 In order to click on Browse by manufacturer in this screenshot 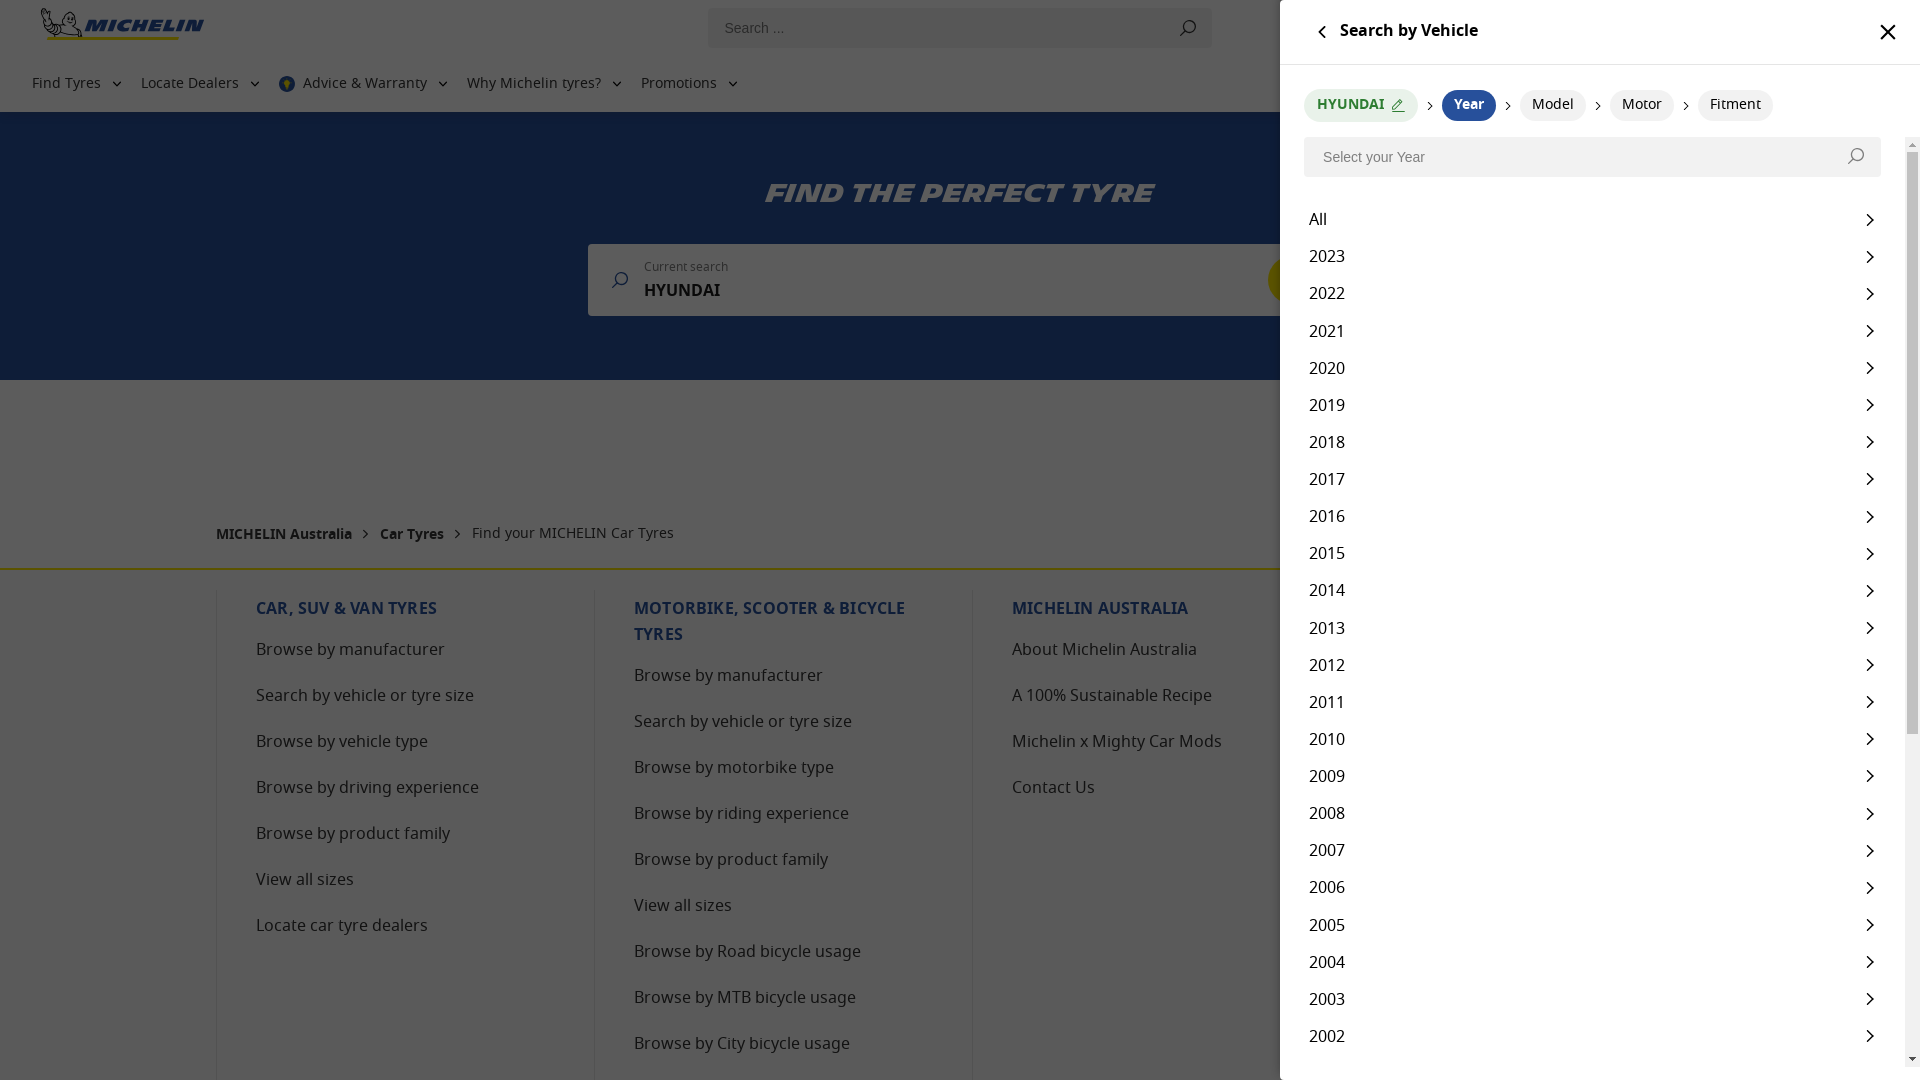, I will do `click(350, 651)`.